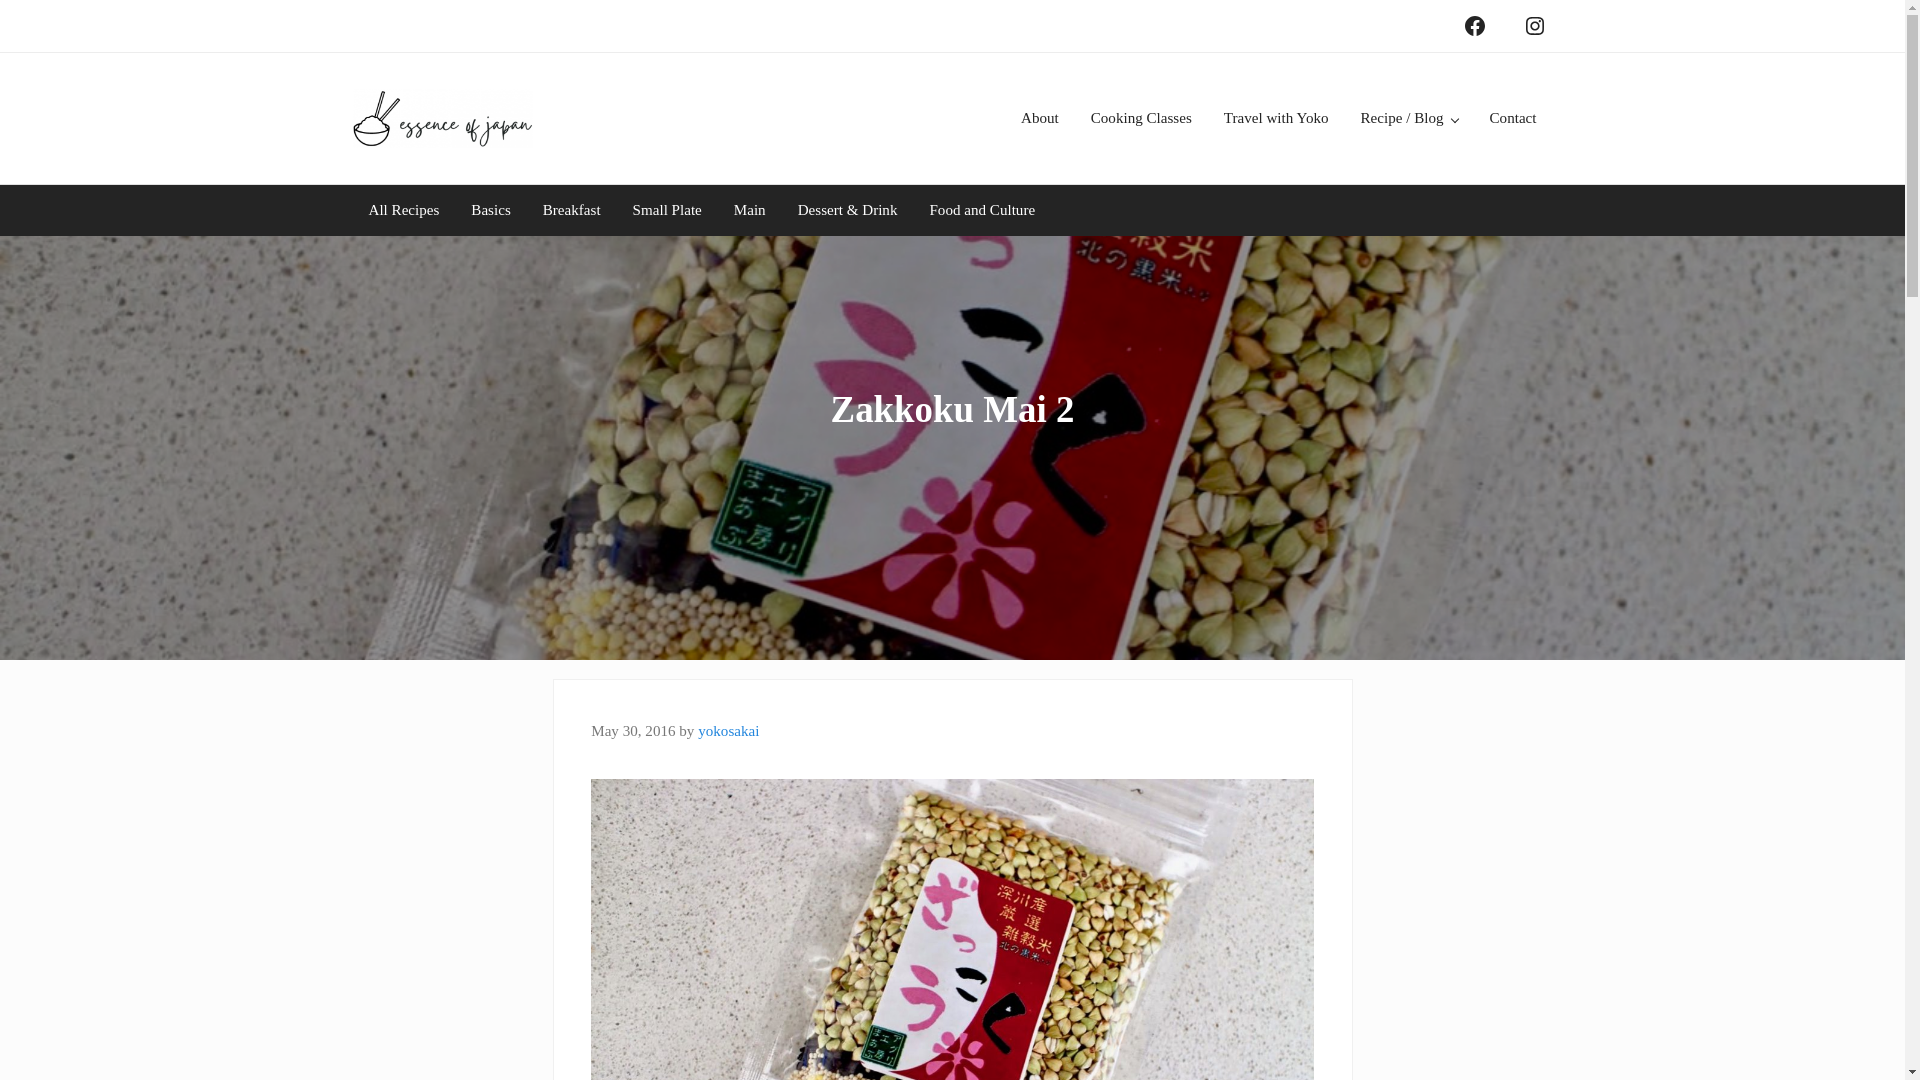  Describe the element at coordinates (1514, 117) in the screenshot. I see `Contact` at that location.